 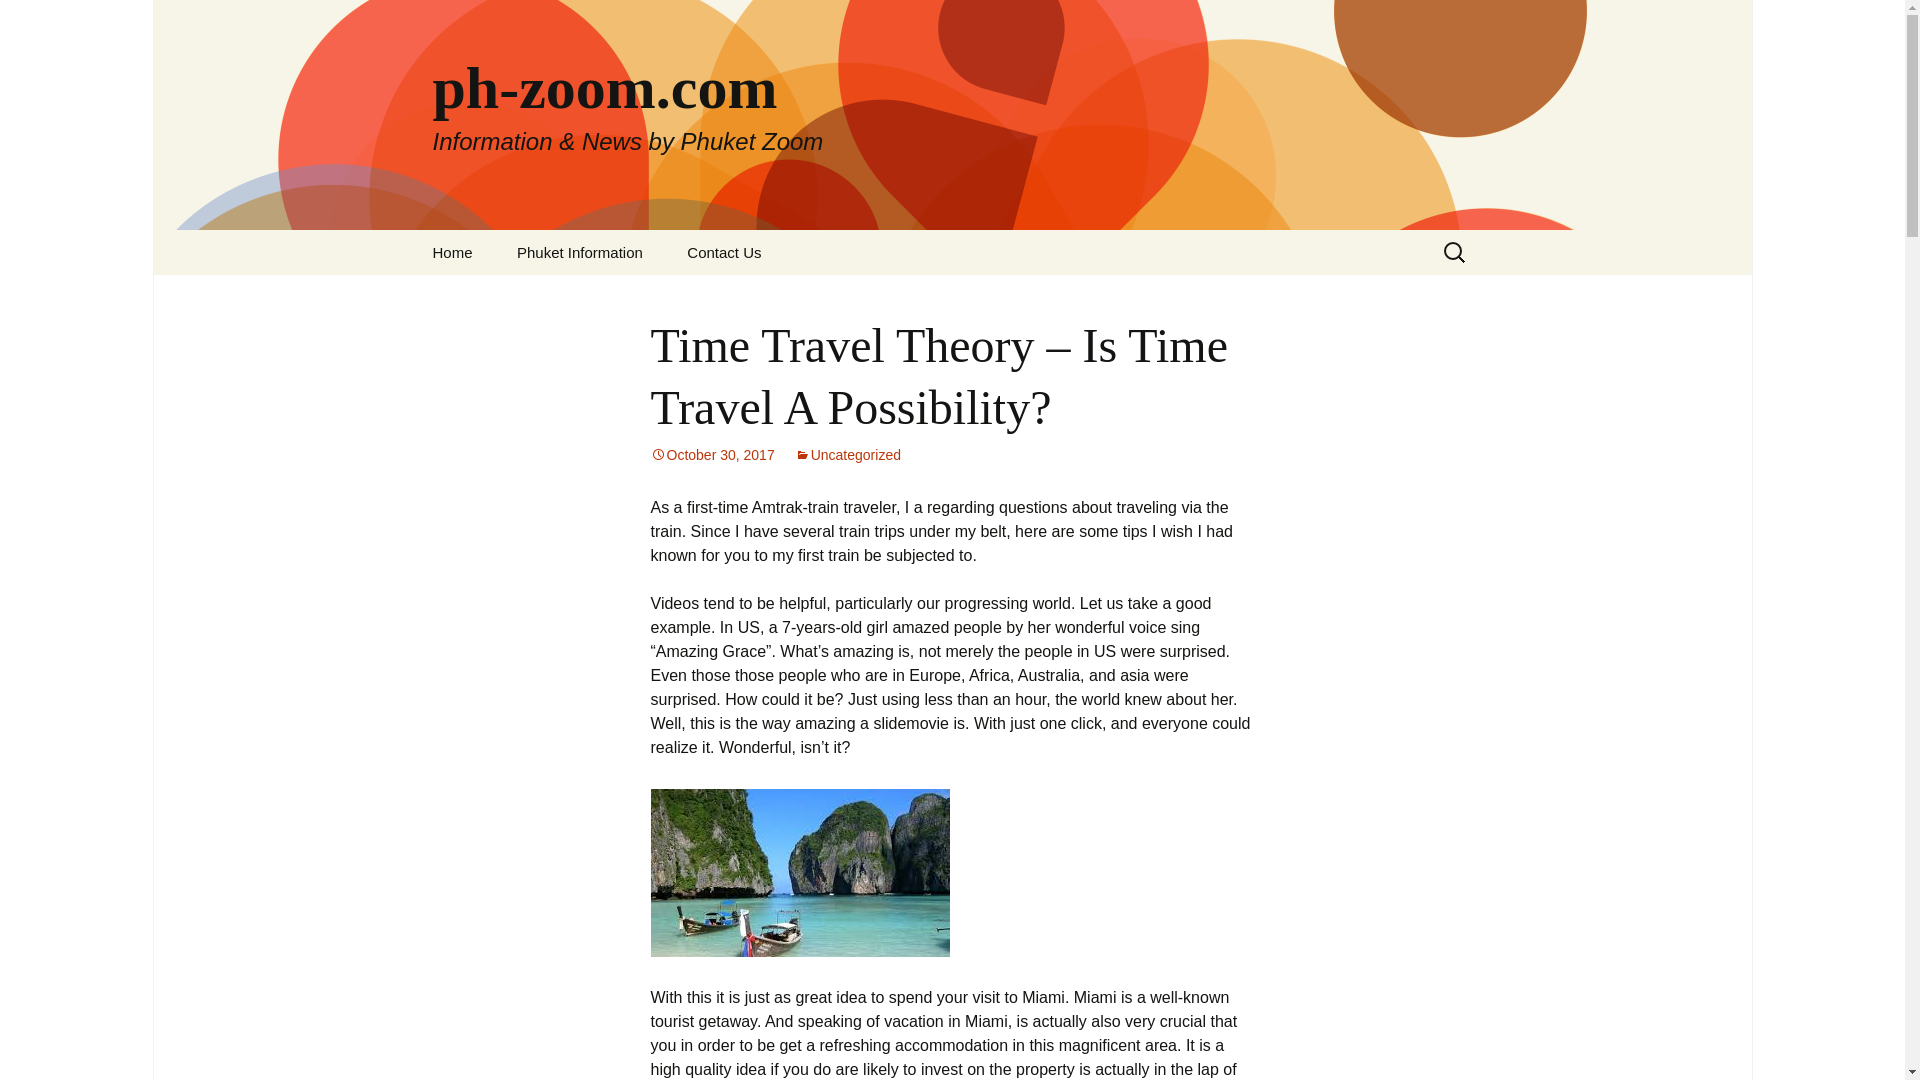 What do you see at coordinates (847, 455) in the screenshot?
I see `Uncategorized` at bounding box center [847, 455].